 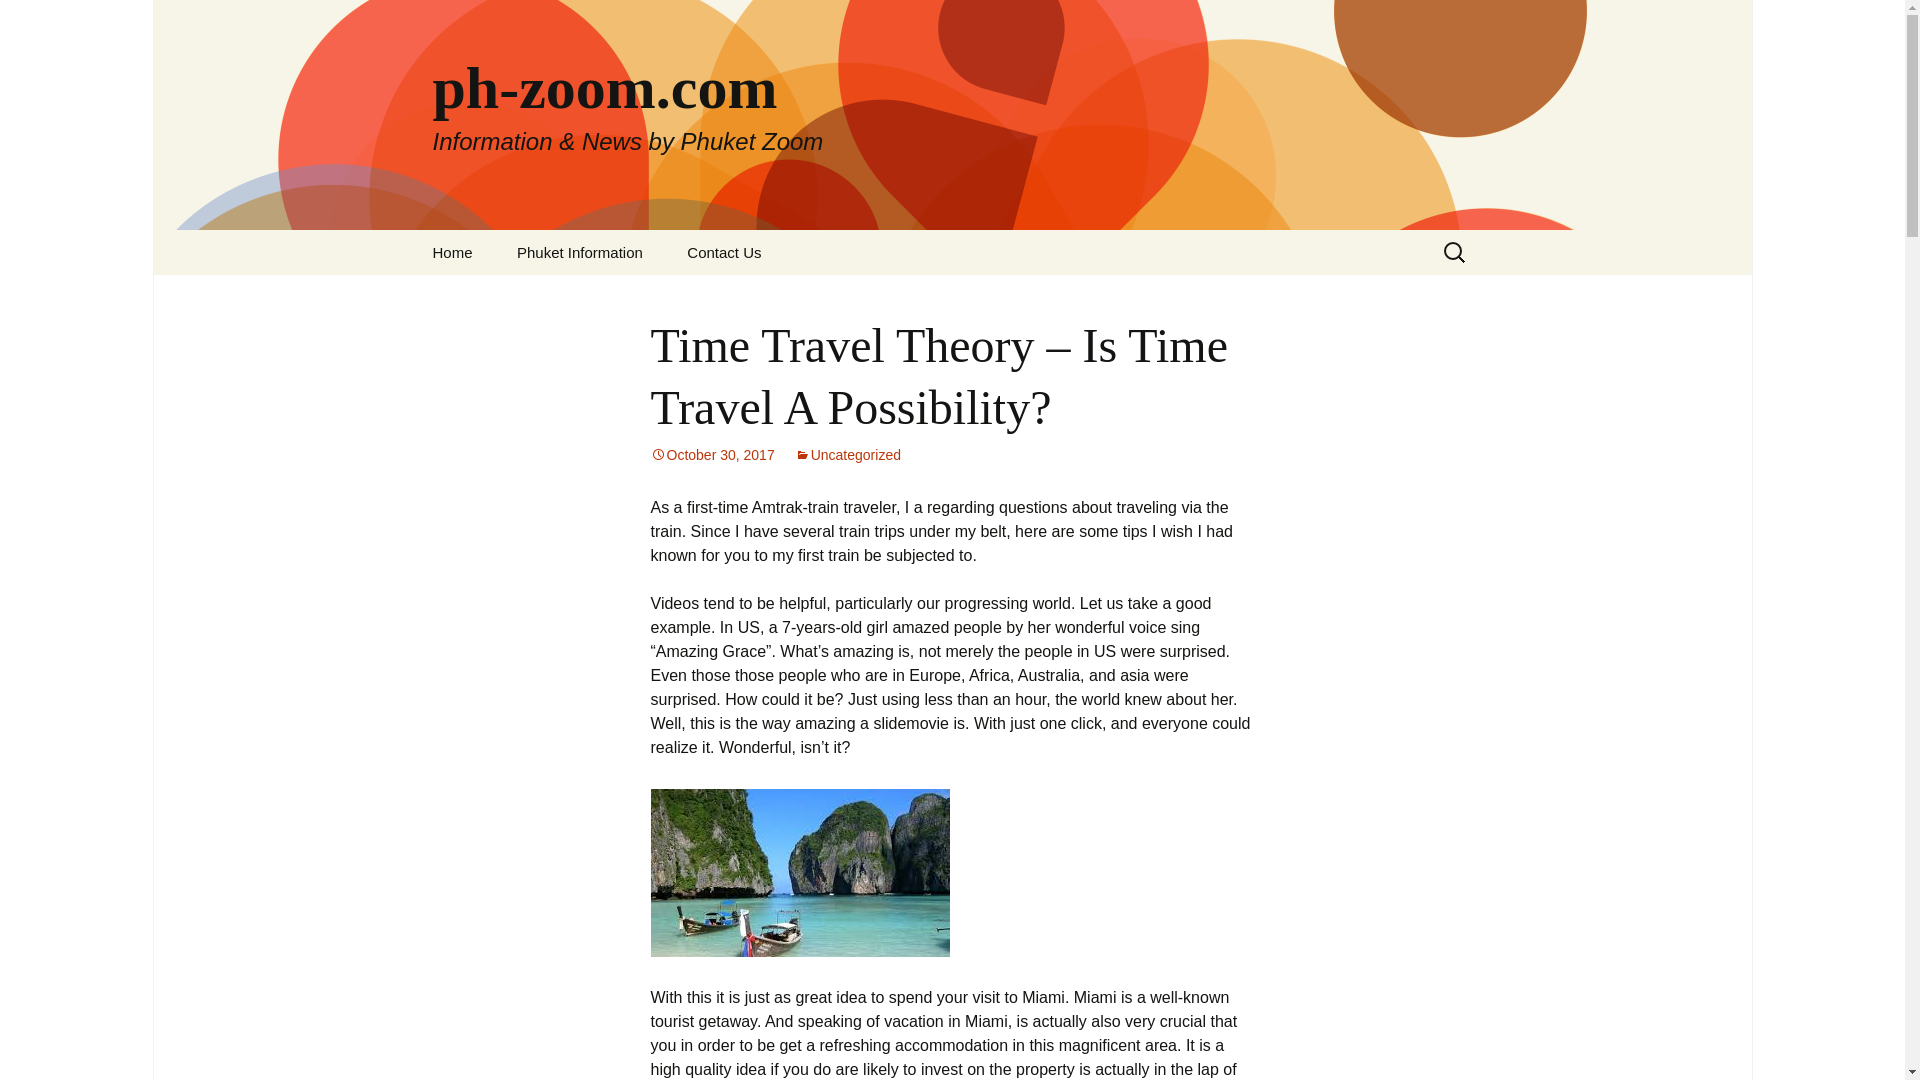 What do you see at coordinates (847, 455) in the screenshot?
I see `Uncategorized` at bounding box center [847, 455].